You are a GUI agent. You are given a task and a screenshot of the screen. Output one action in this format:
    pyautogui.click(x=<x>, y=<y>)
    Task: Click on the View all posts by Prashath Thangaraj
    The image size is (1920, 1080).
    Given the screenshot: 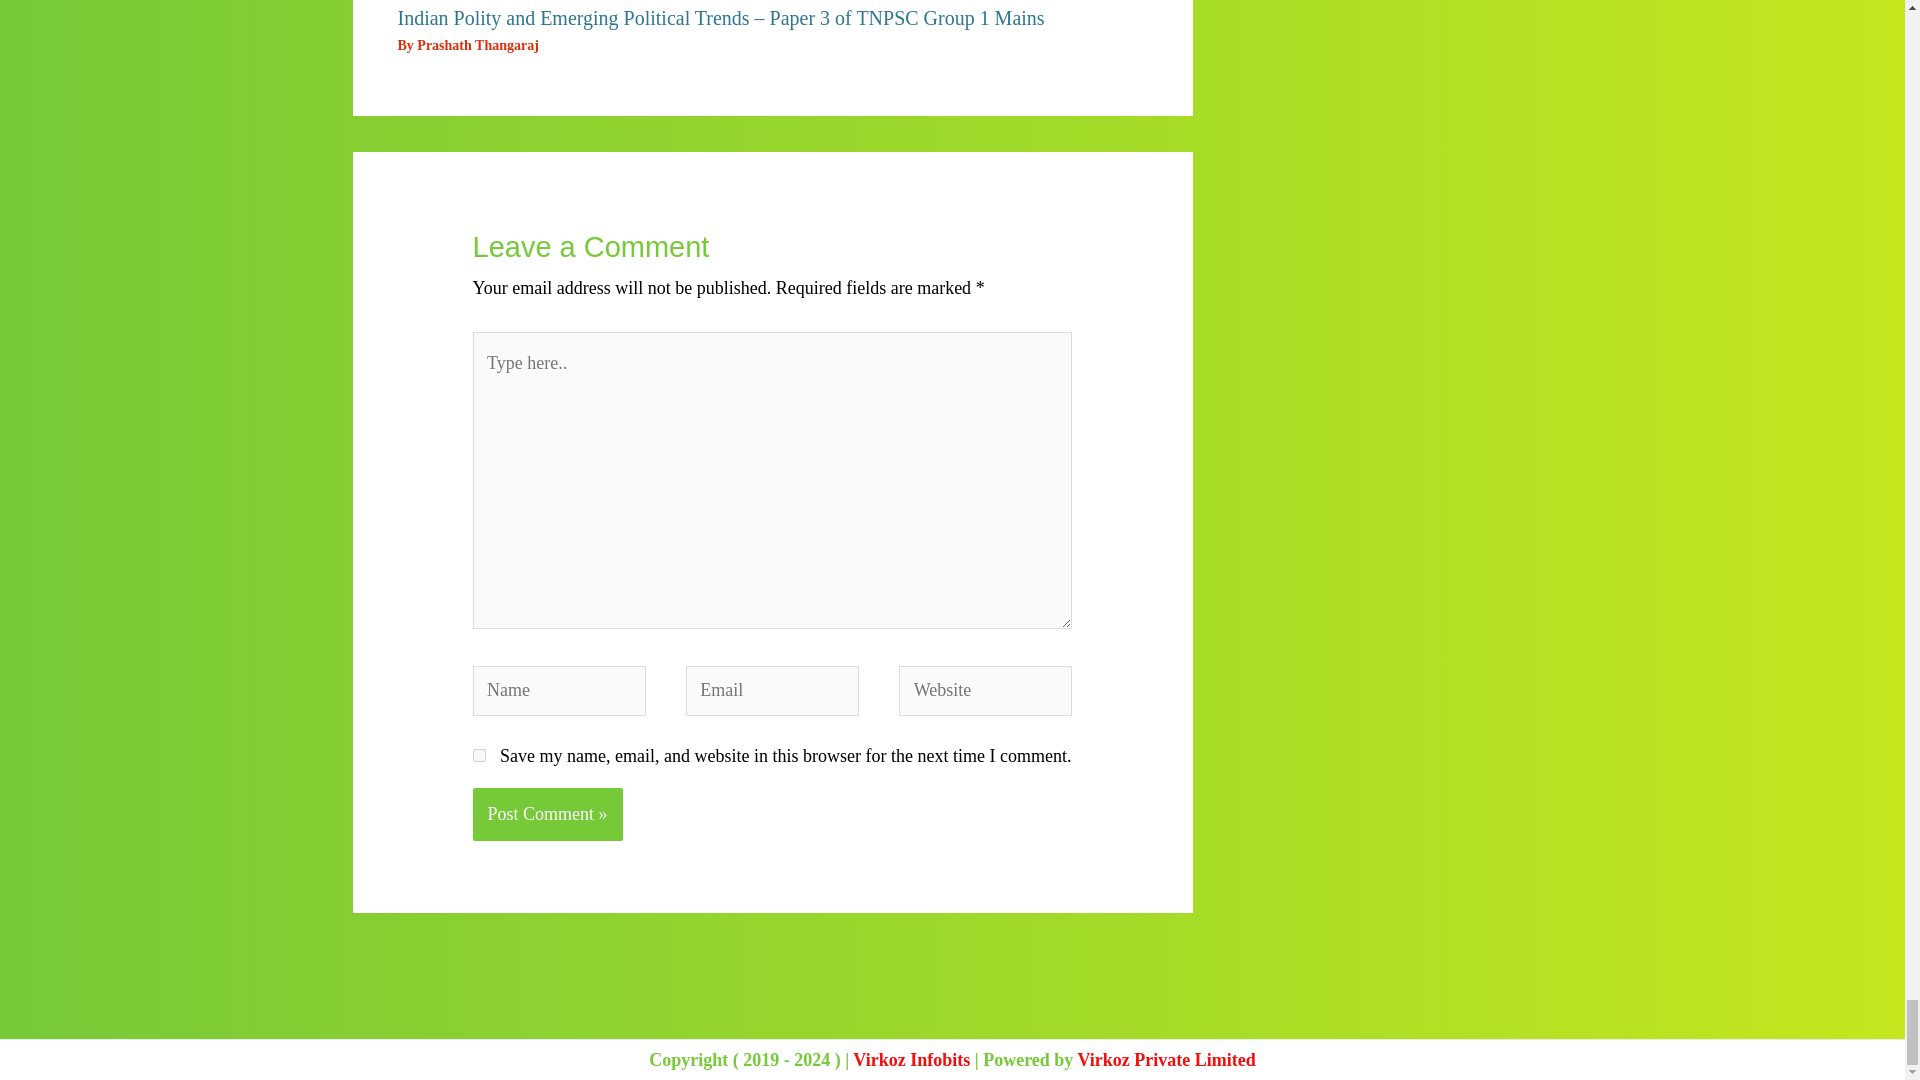 What is the action you would take?
    pyautogui.click(x=476, y=44)
    